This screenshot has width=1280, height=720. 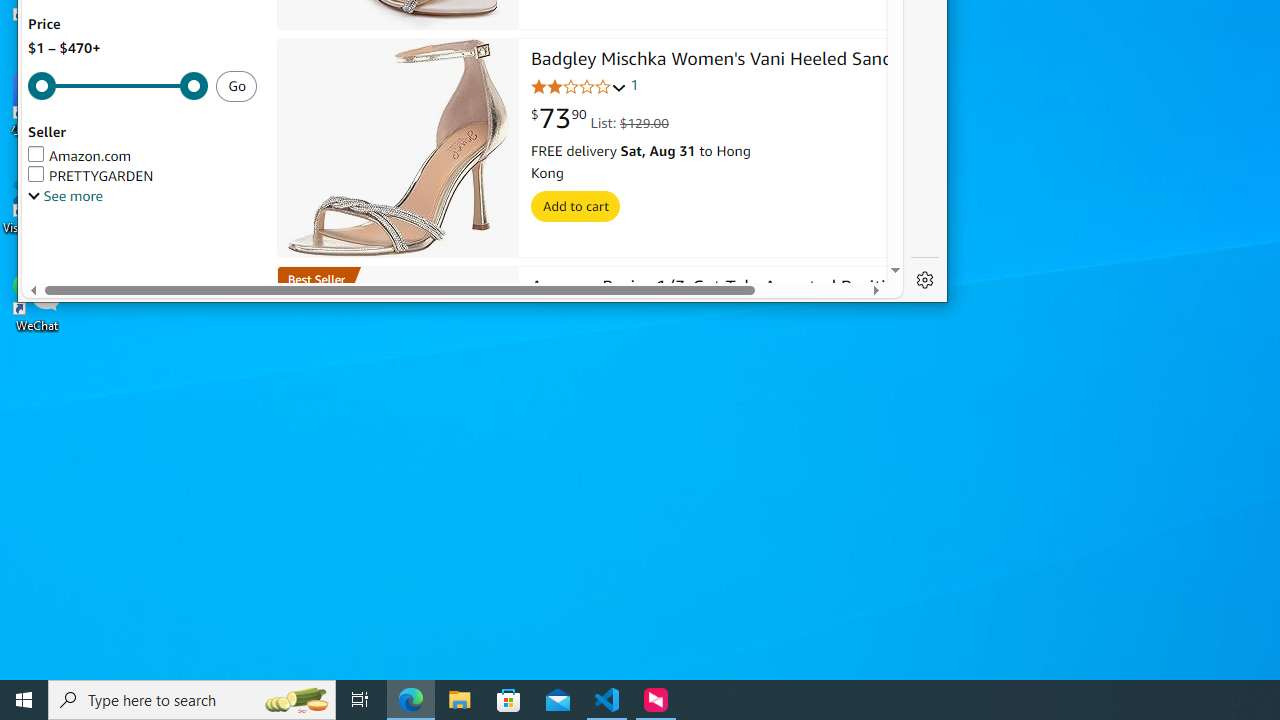 What do you see at coordinates (118, 86) in the screenshot?
I see `Maximum` at bounding box center [118, 86].